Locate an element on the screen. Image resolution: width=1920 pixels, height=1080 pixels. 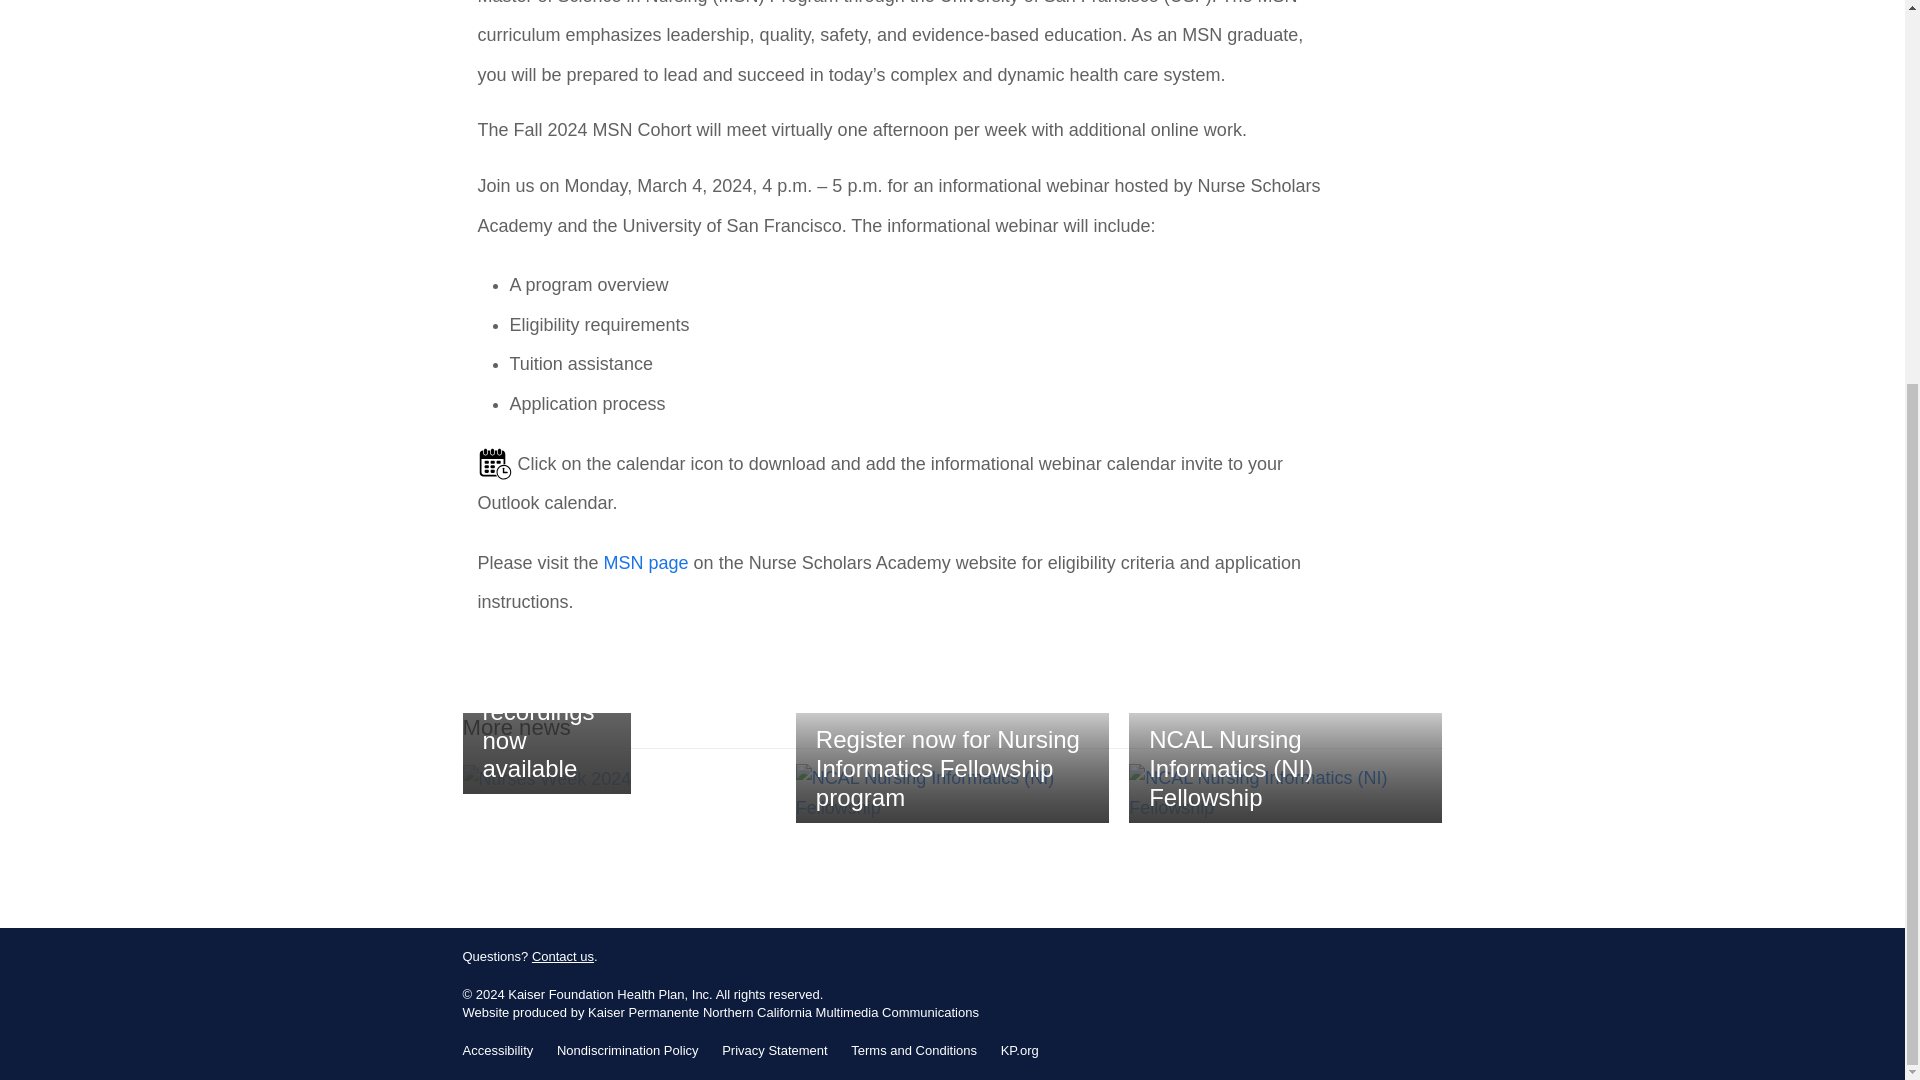
Register now for Nursing Informatics Fellowship program is located at coordinates (952, 792).